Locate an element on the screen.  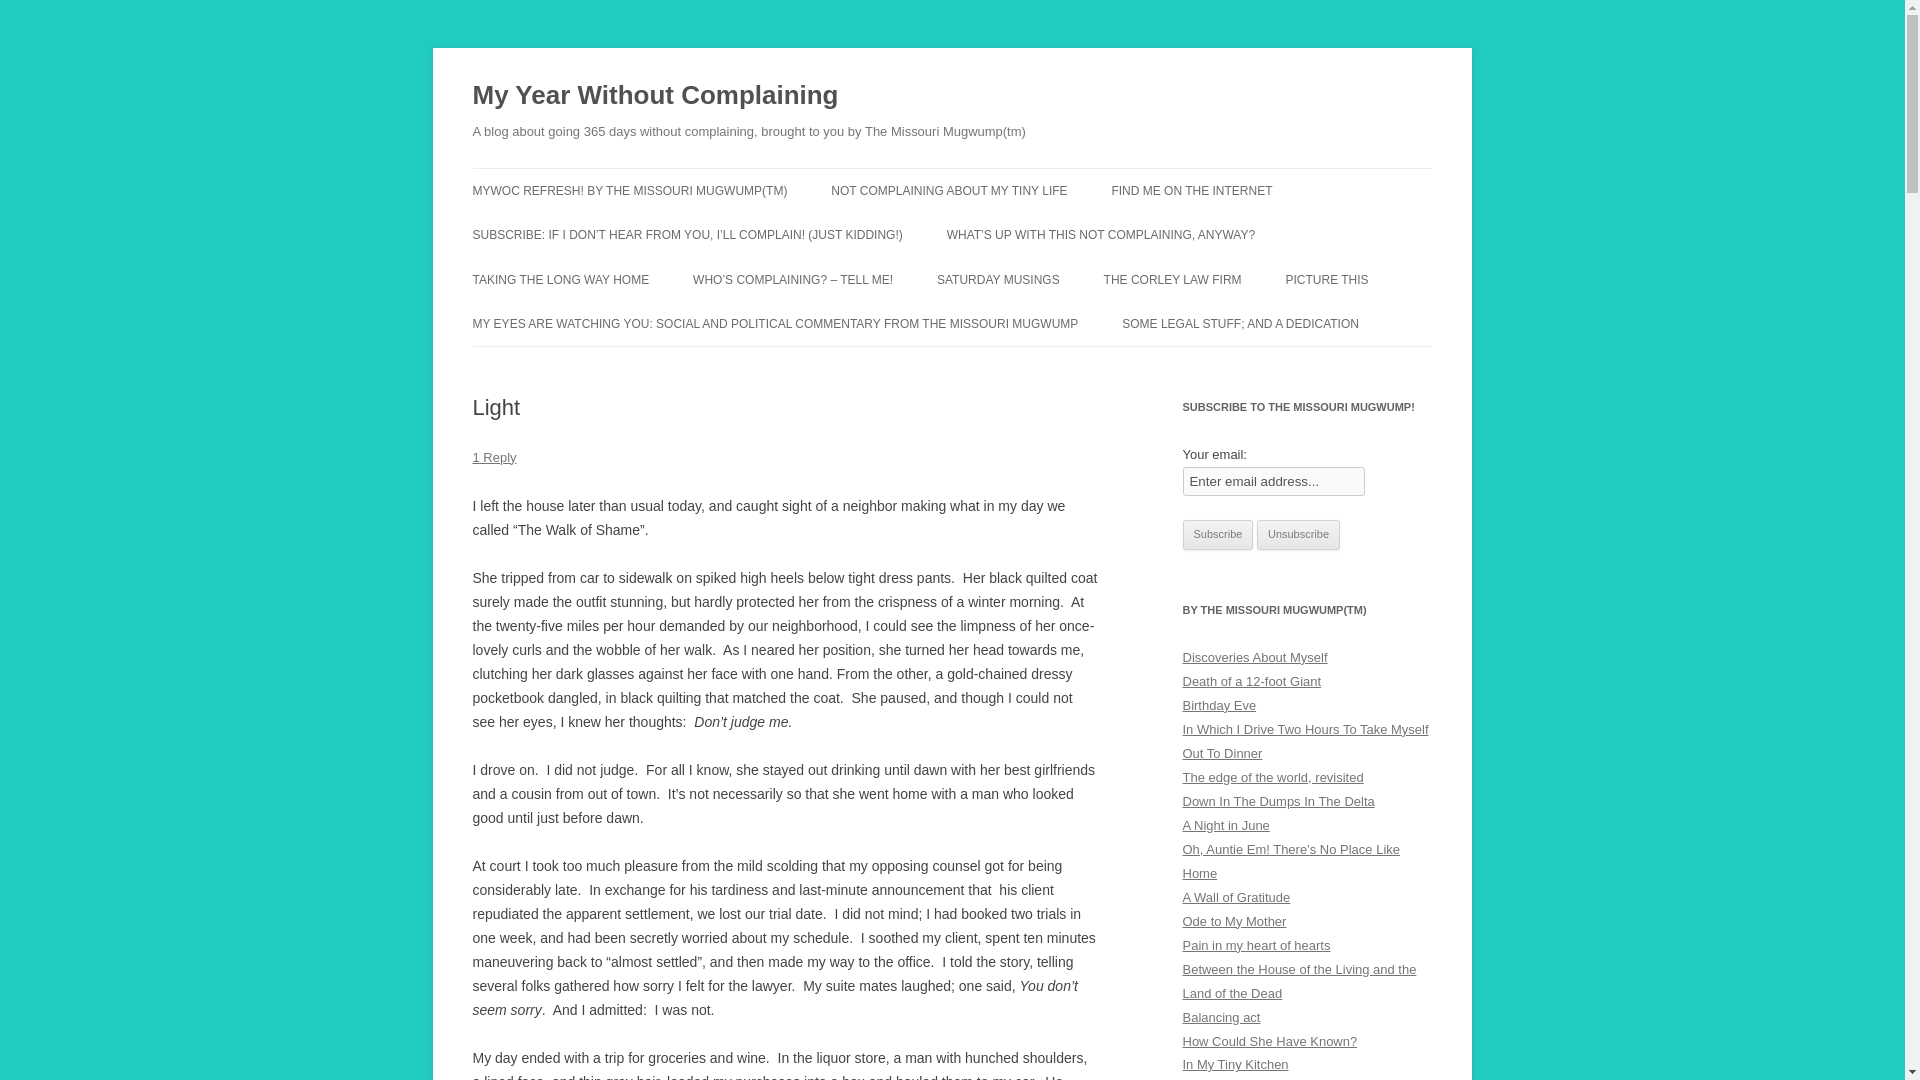
1 Reply is located at coordinates (494, 458).